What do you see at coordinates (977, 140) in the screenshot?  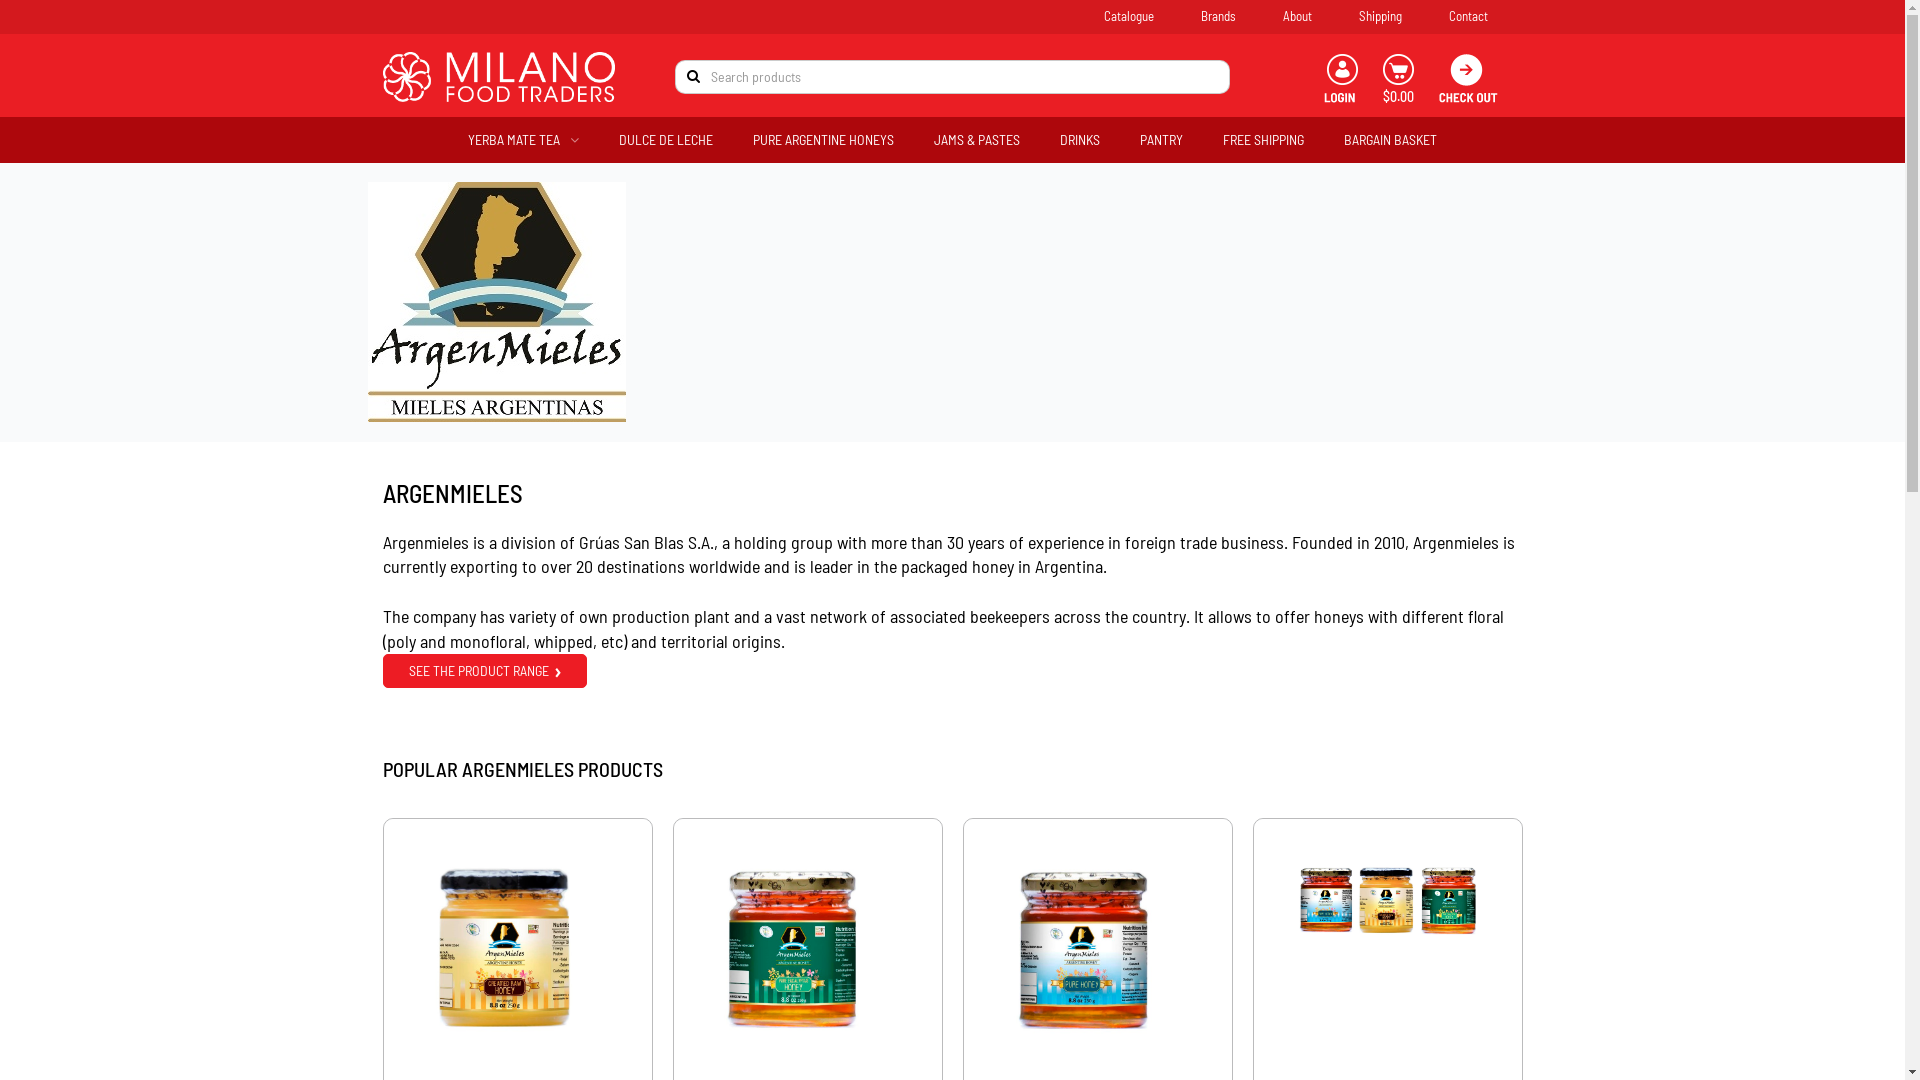 I see `JAMS & PASTES` at bounding box center [977, 140].